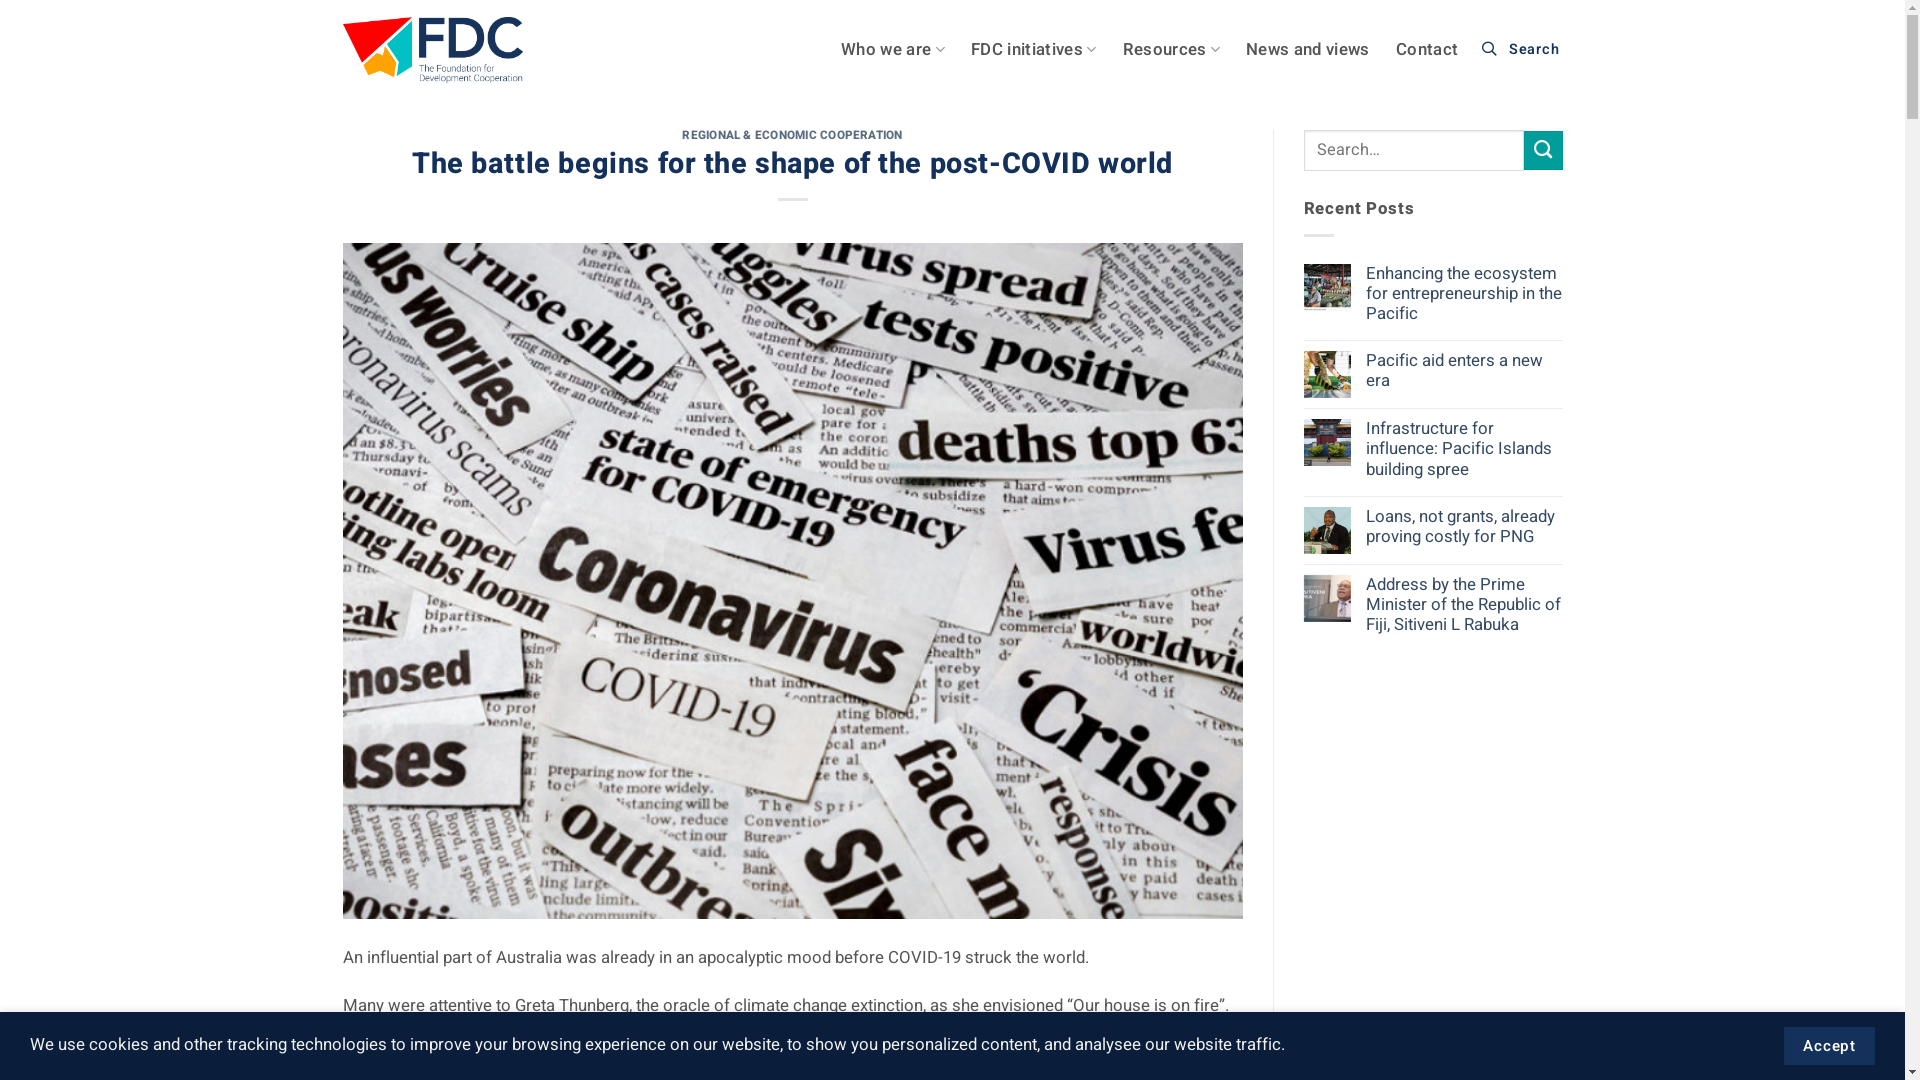  Describe the element at coordinates (1034, 50) in the screenshot. I see `FDC initiatives` at that location.